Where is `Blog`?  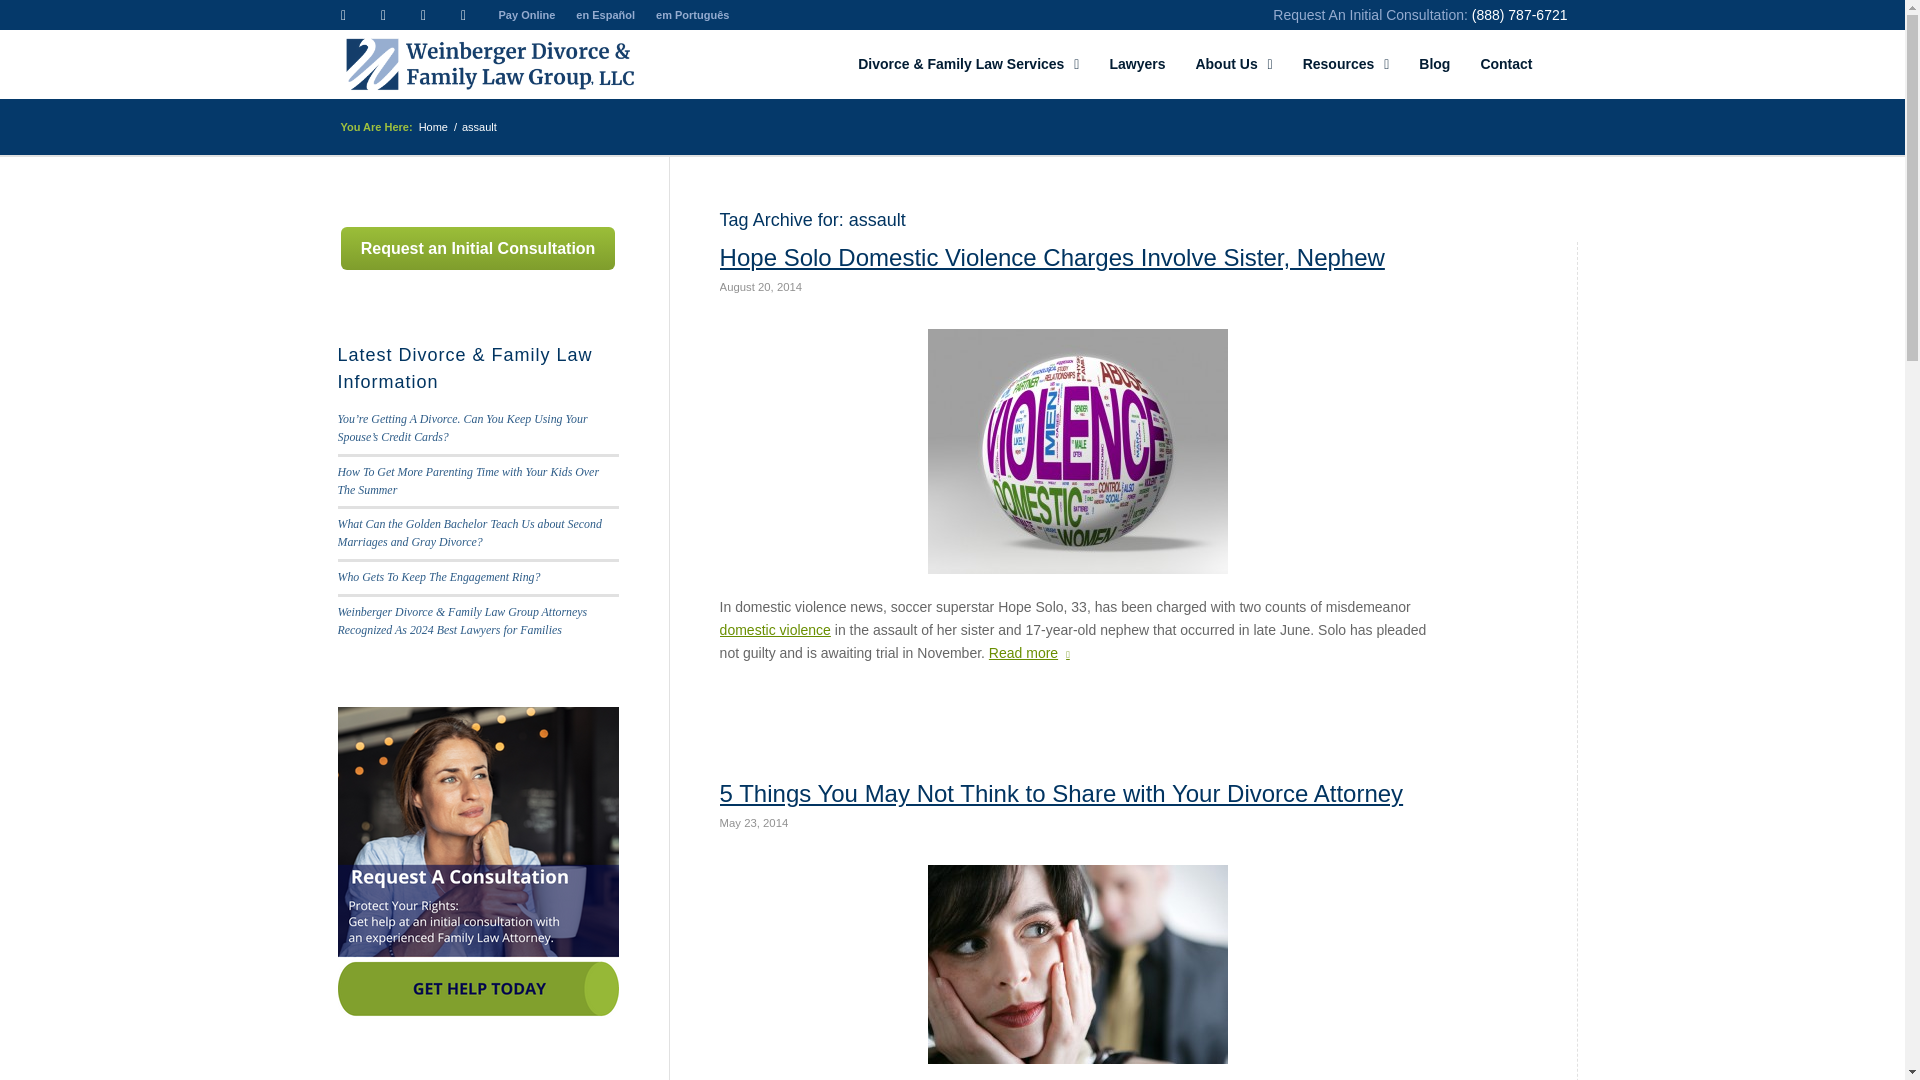
Blog is located at coordinates (1434, 64).